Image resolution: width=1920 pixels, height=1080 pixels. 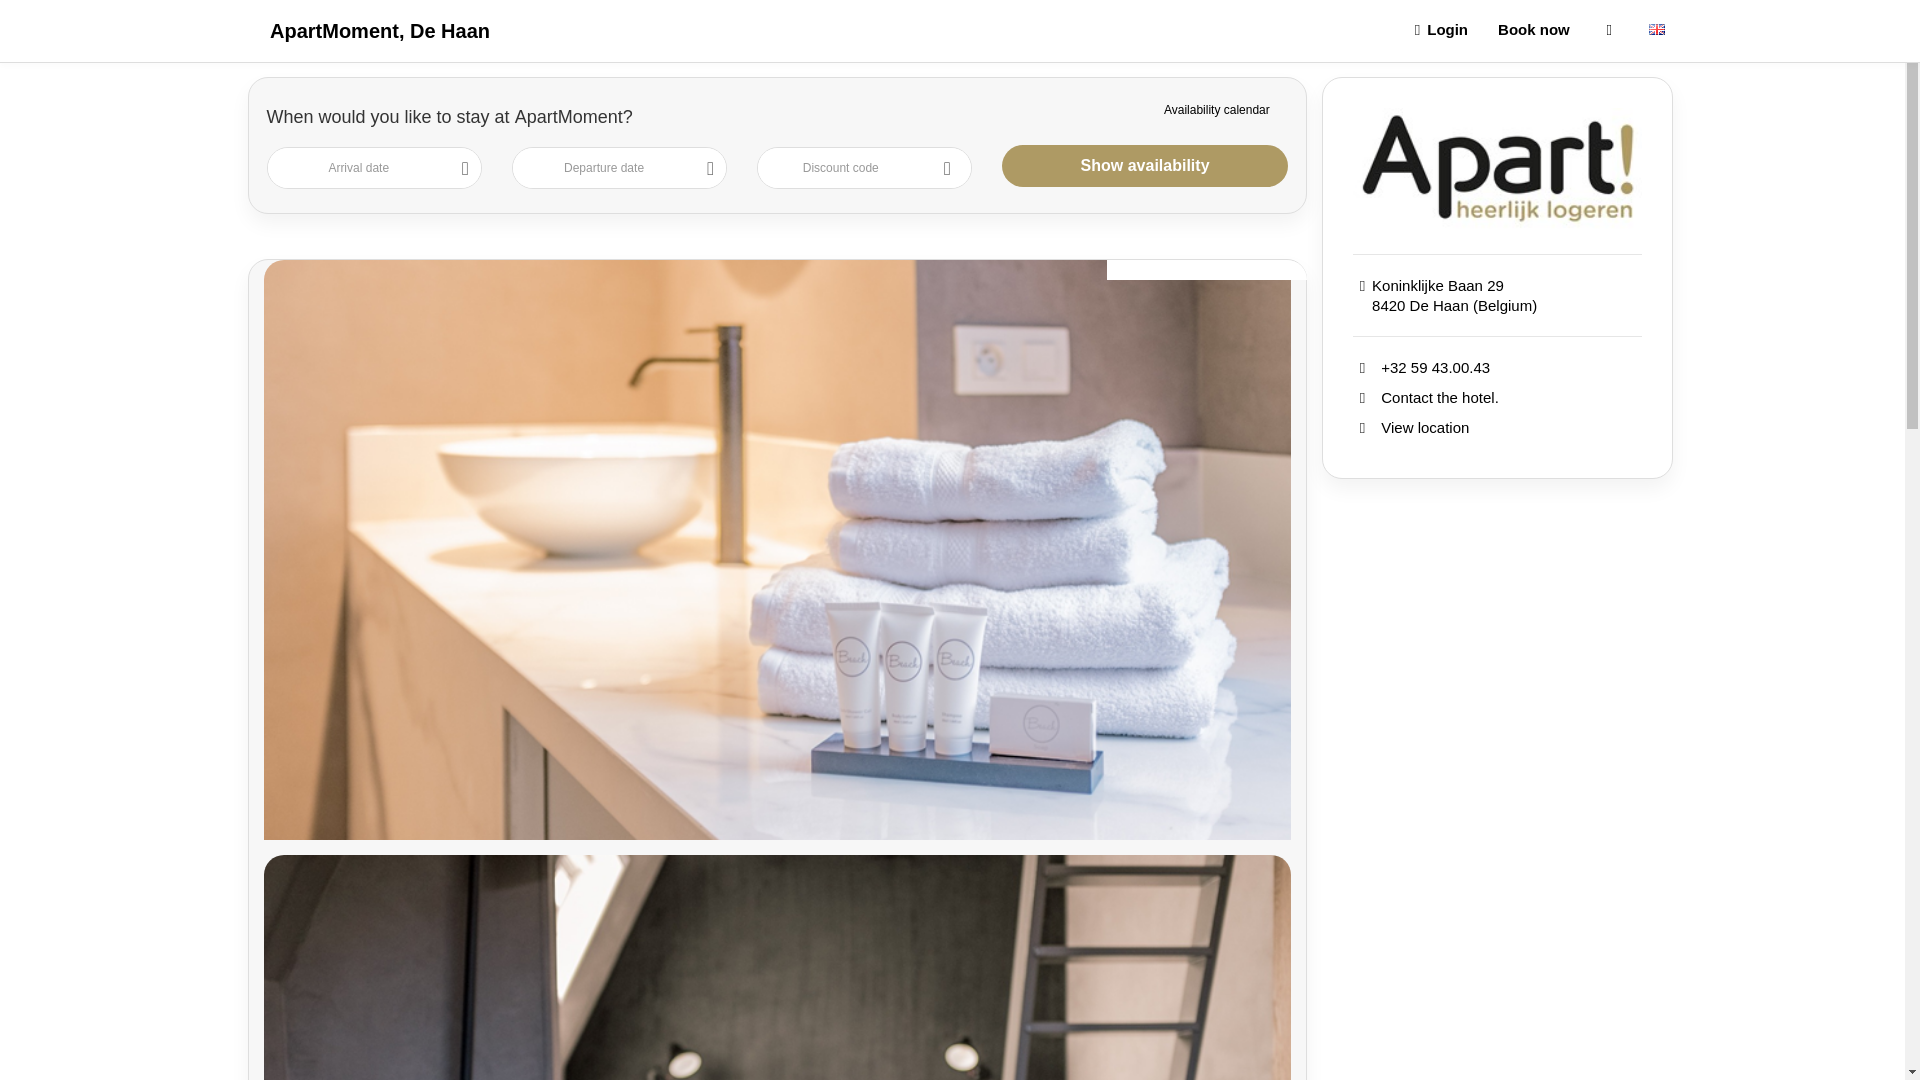 I want to click on ApartMoment, De Haan, so click(x=380, y=31).